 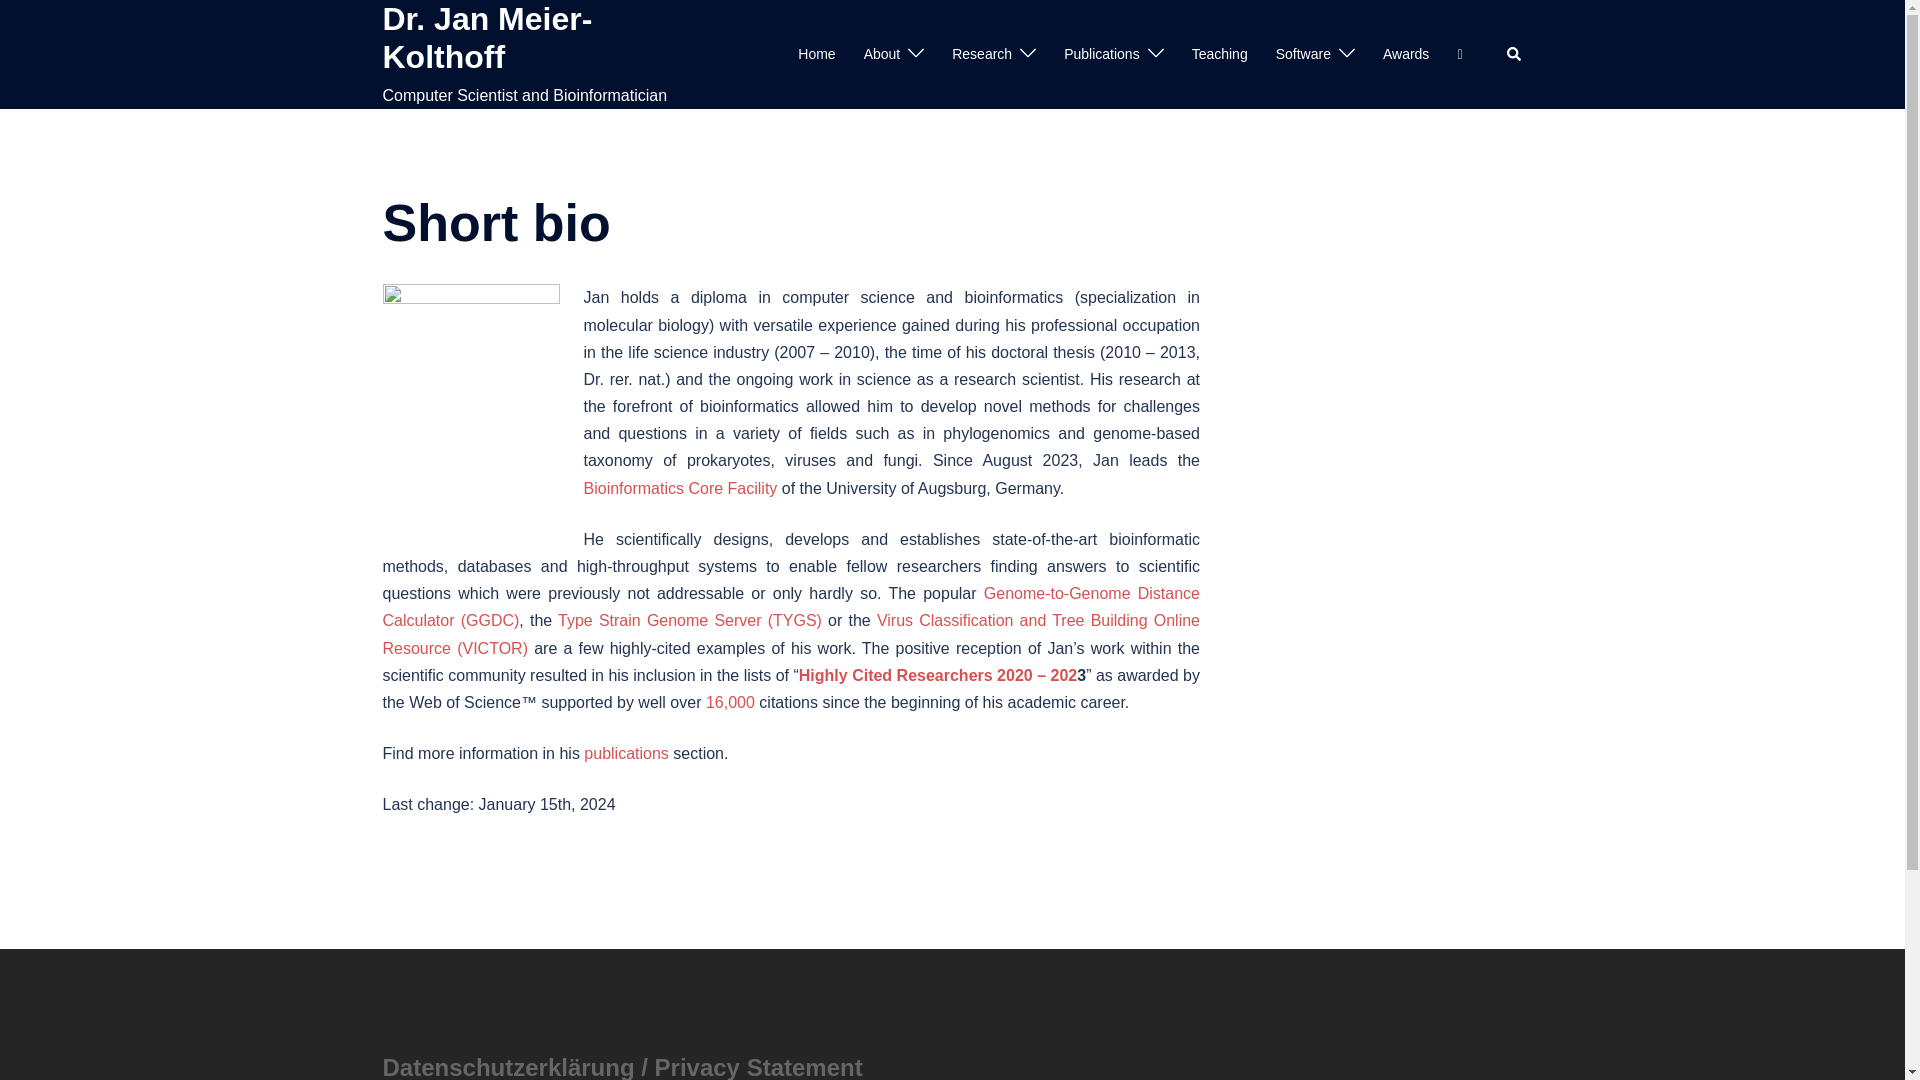 What do you see at coordinates (882, 54) in the screenshot?
I see `About` at bounding box center [882, 54].